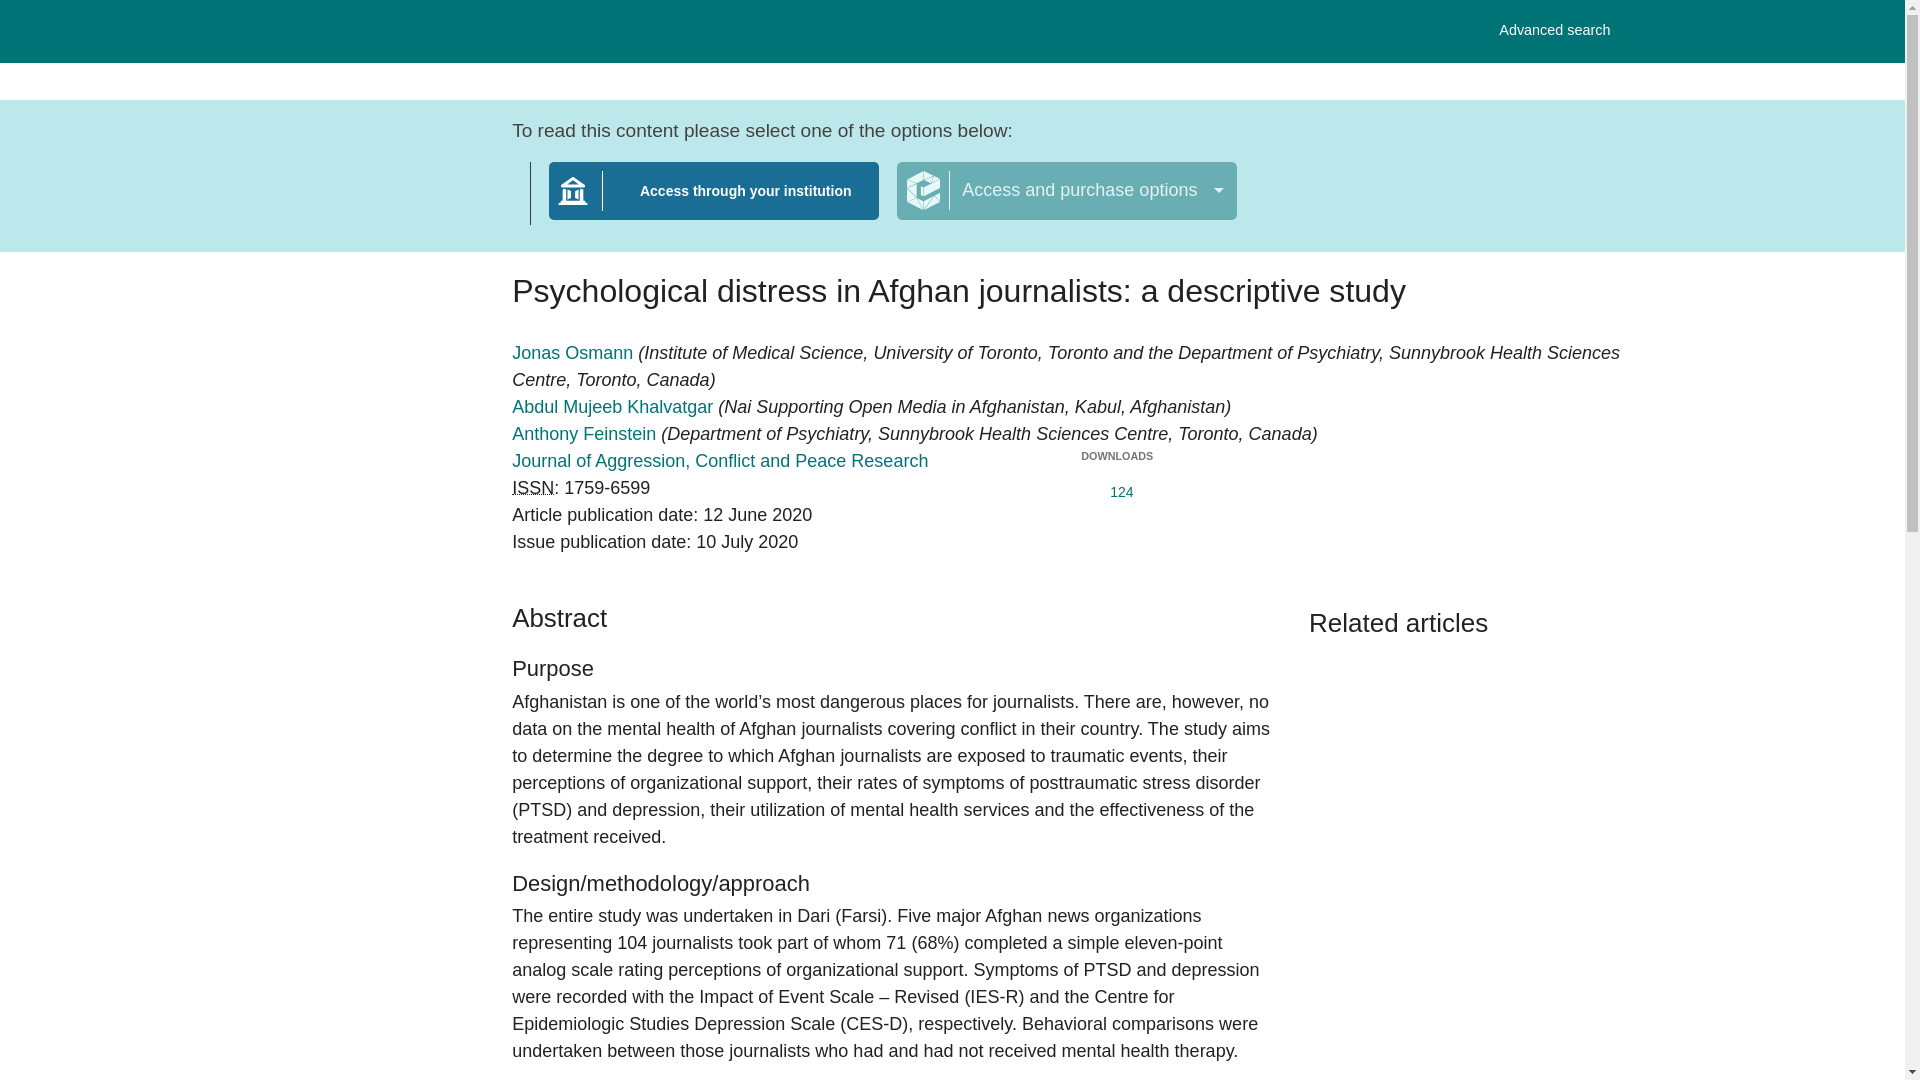 This screenshot has height=1080, width=1920. I want to click on Access and purchase options, so click(1066, 191).